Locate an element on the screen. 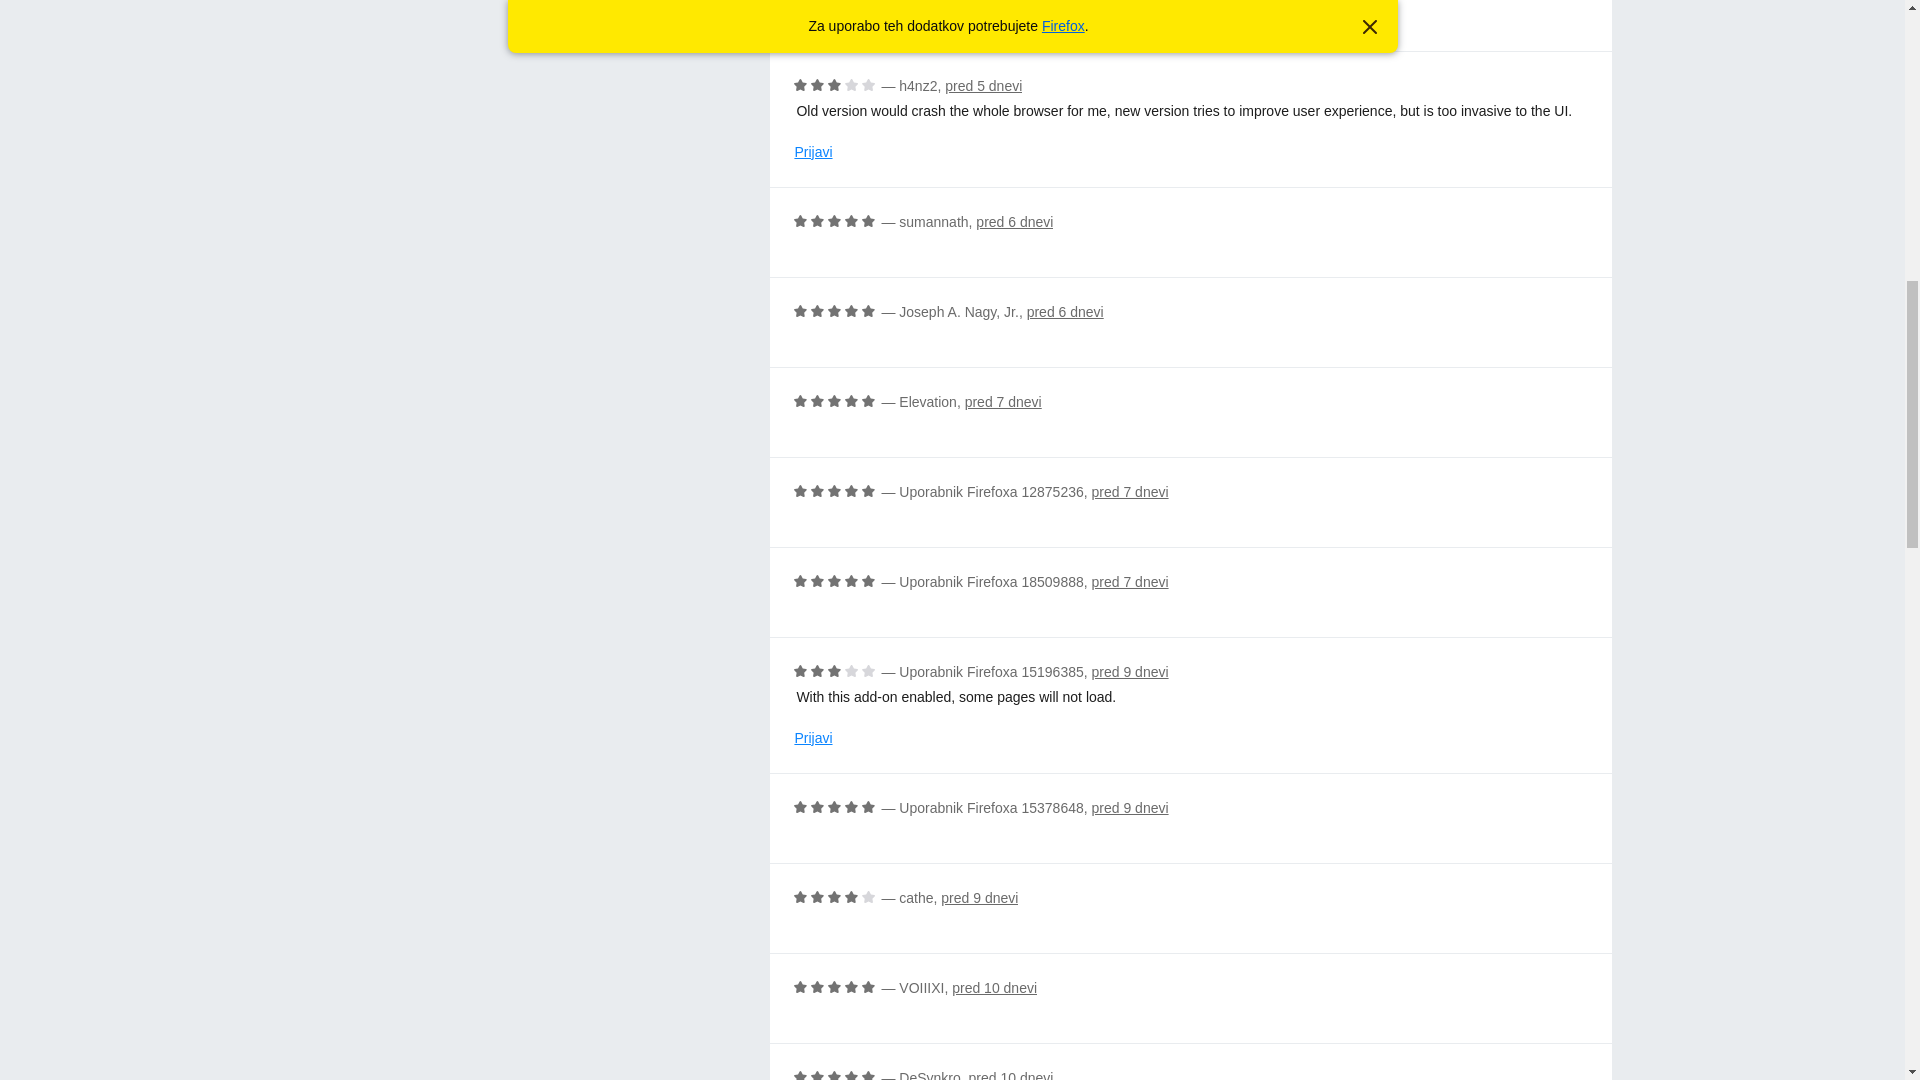 The height and width of the screenshot is (1080, 1920). pred 9 dnevi is located at coordinates (1130, 808).